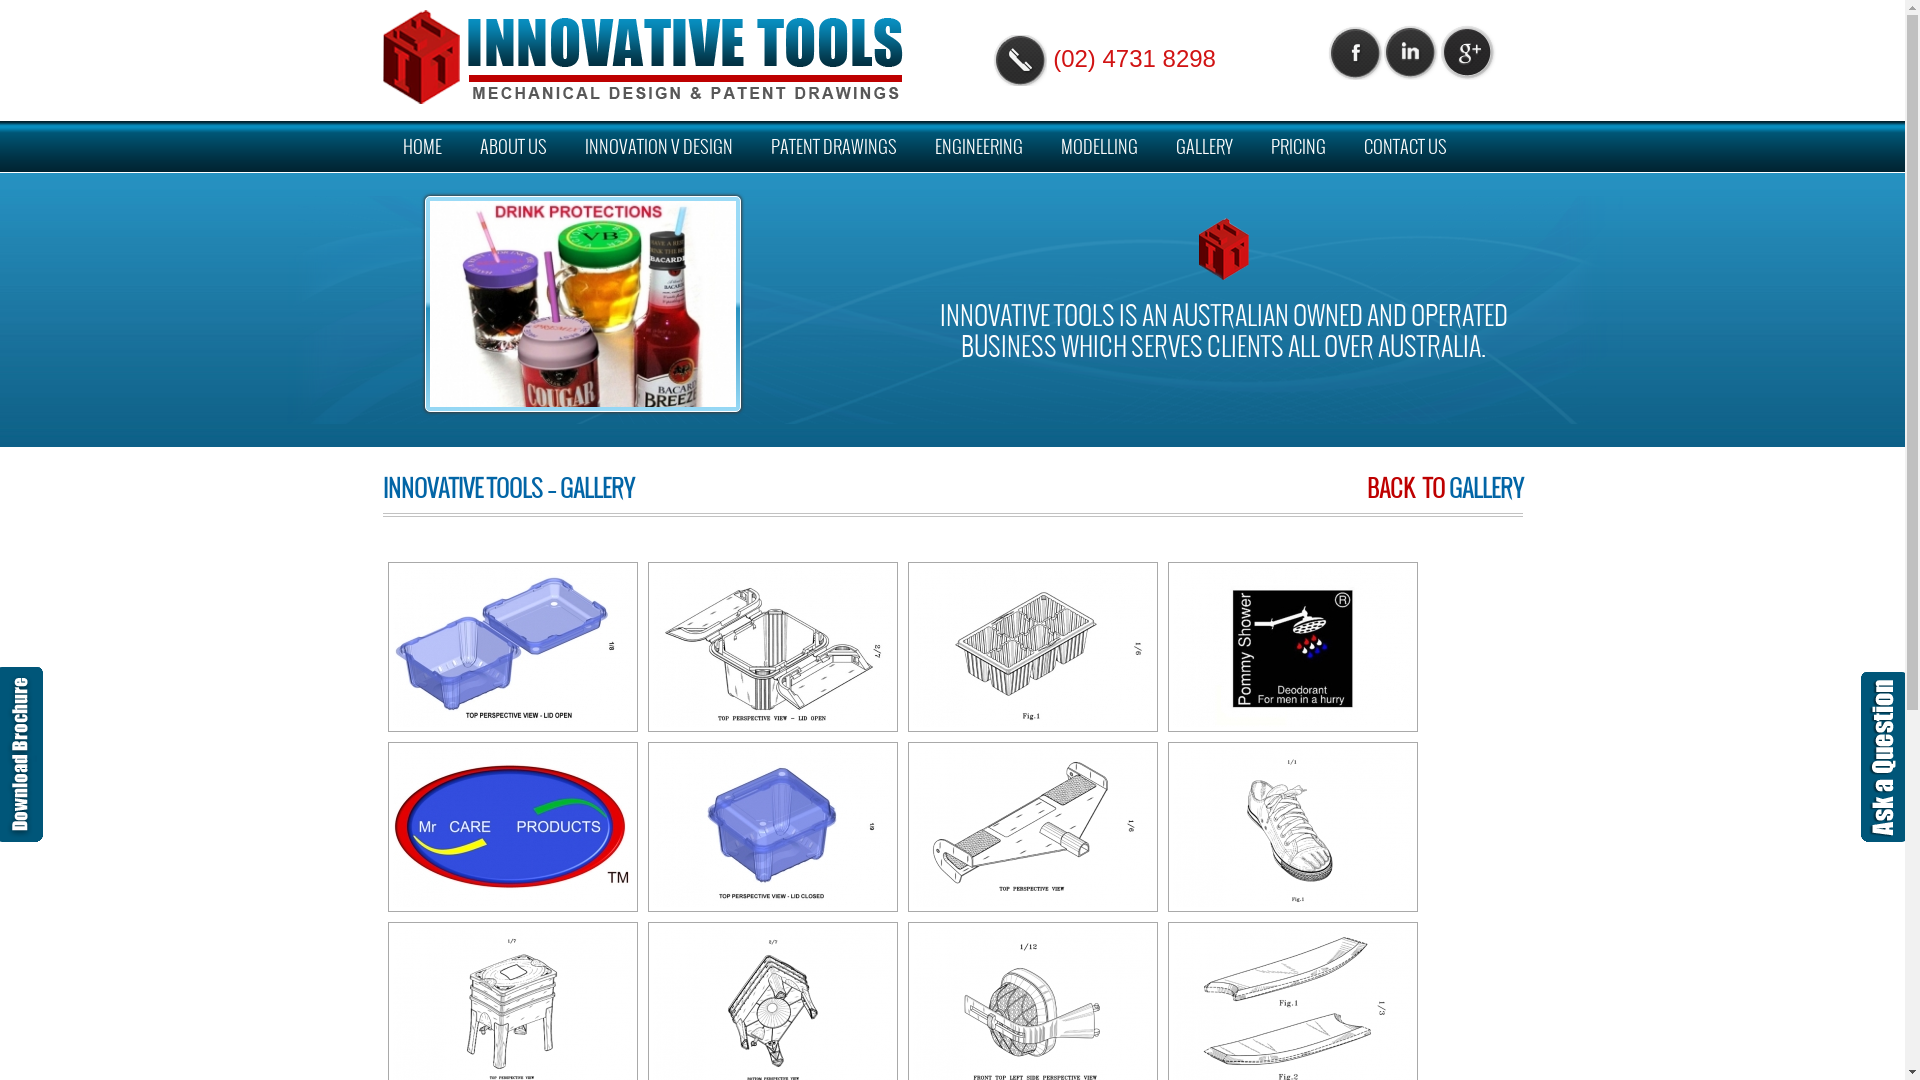 Image resolution: width=1920 pixels, height=1080 pixels. Describe the element at coordinates (1884, 757) in the screenshot. I see `Ask` at that location.